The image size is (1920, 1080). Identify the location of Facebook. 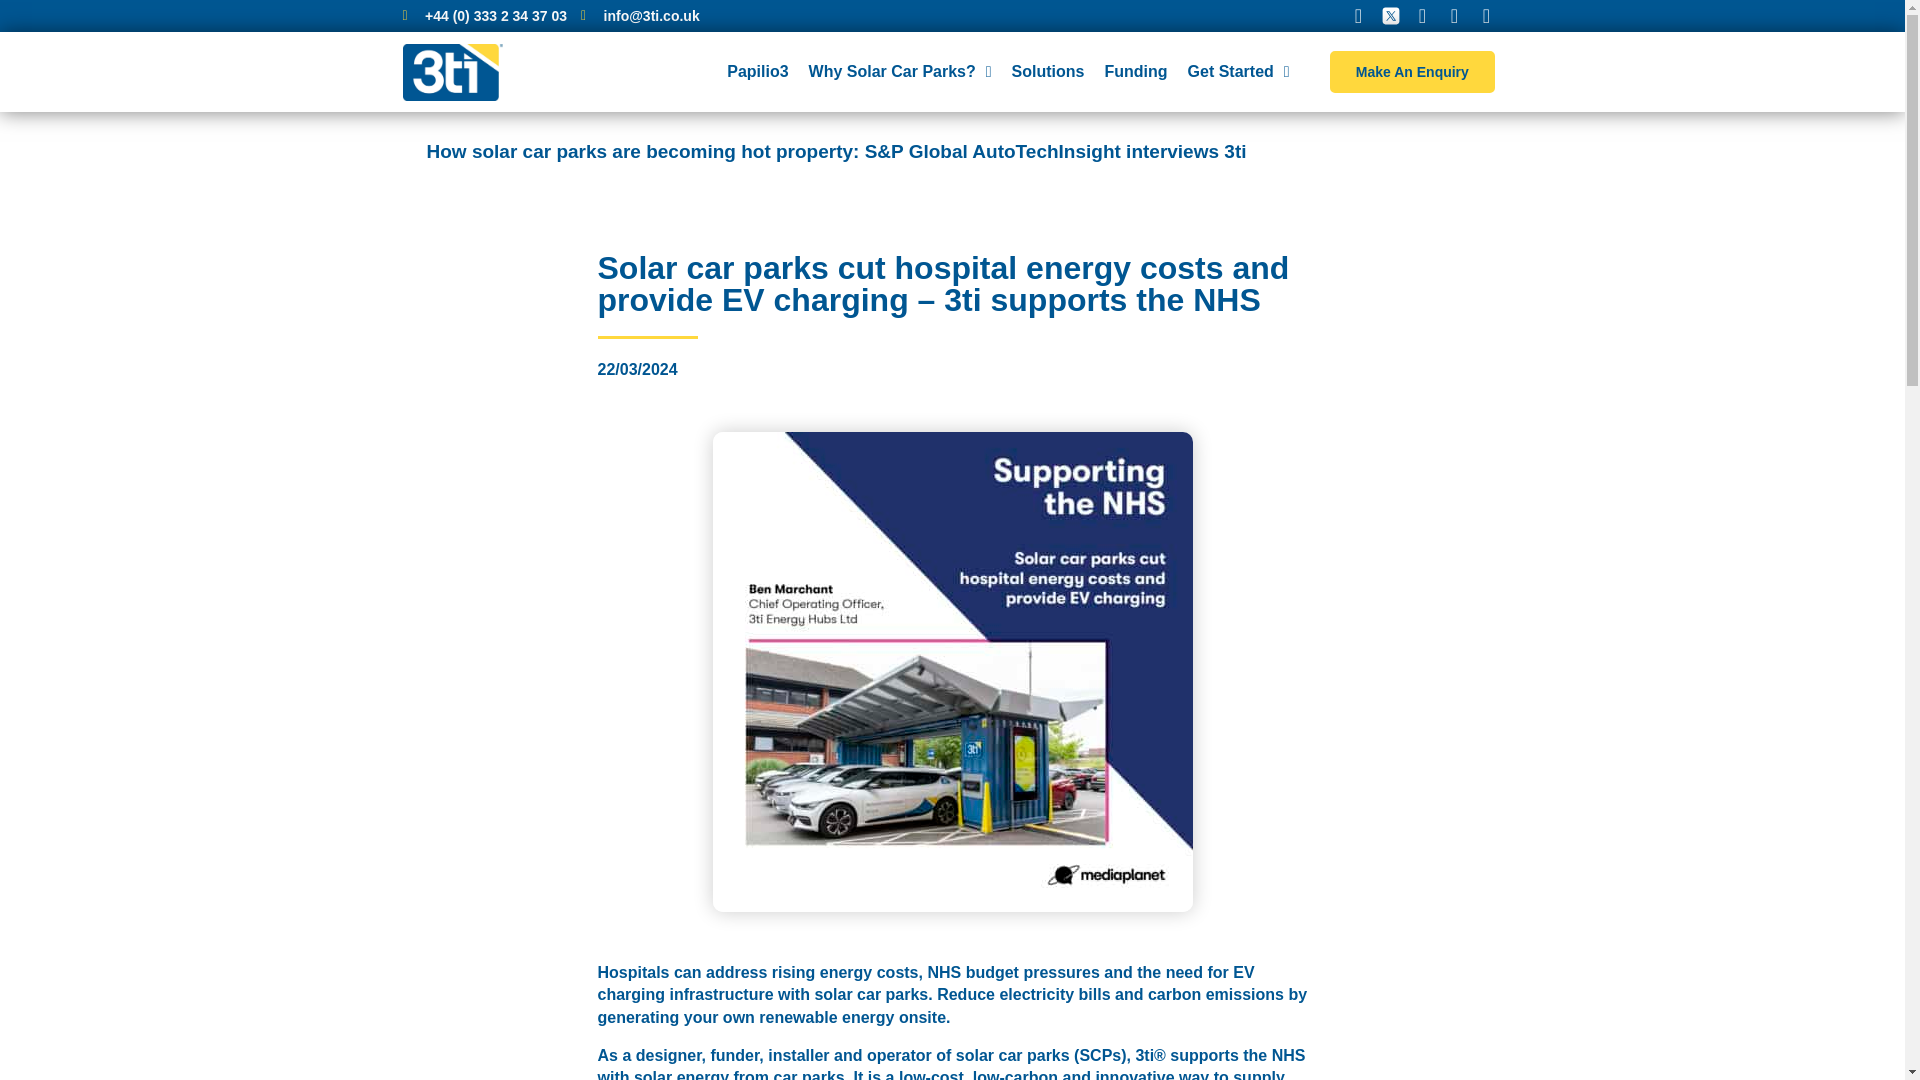
(1358, 16).